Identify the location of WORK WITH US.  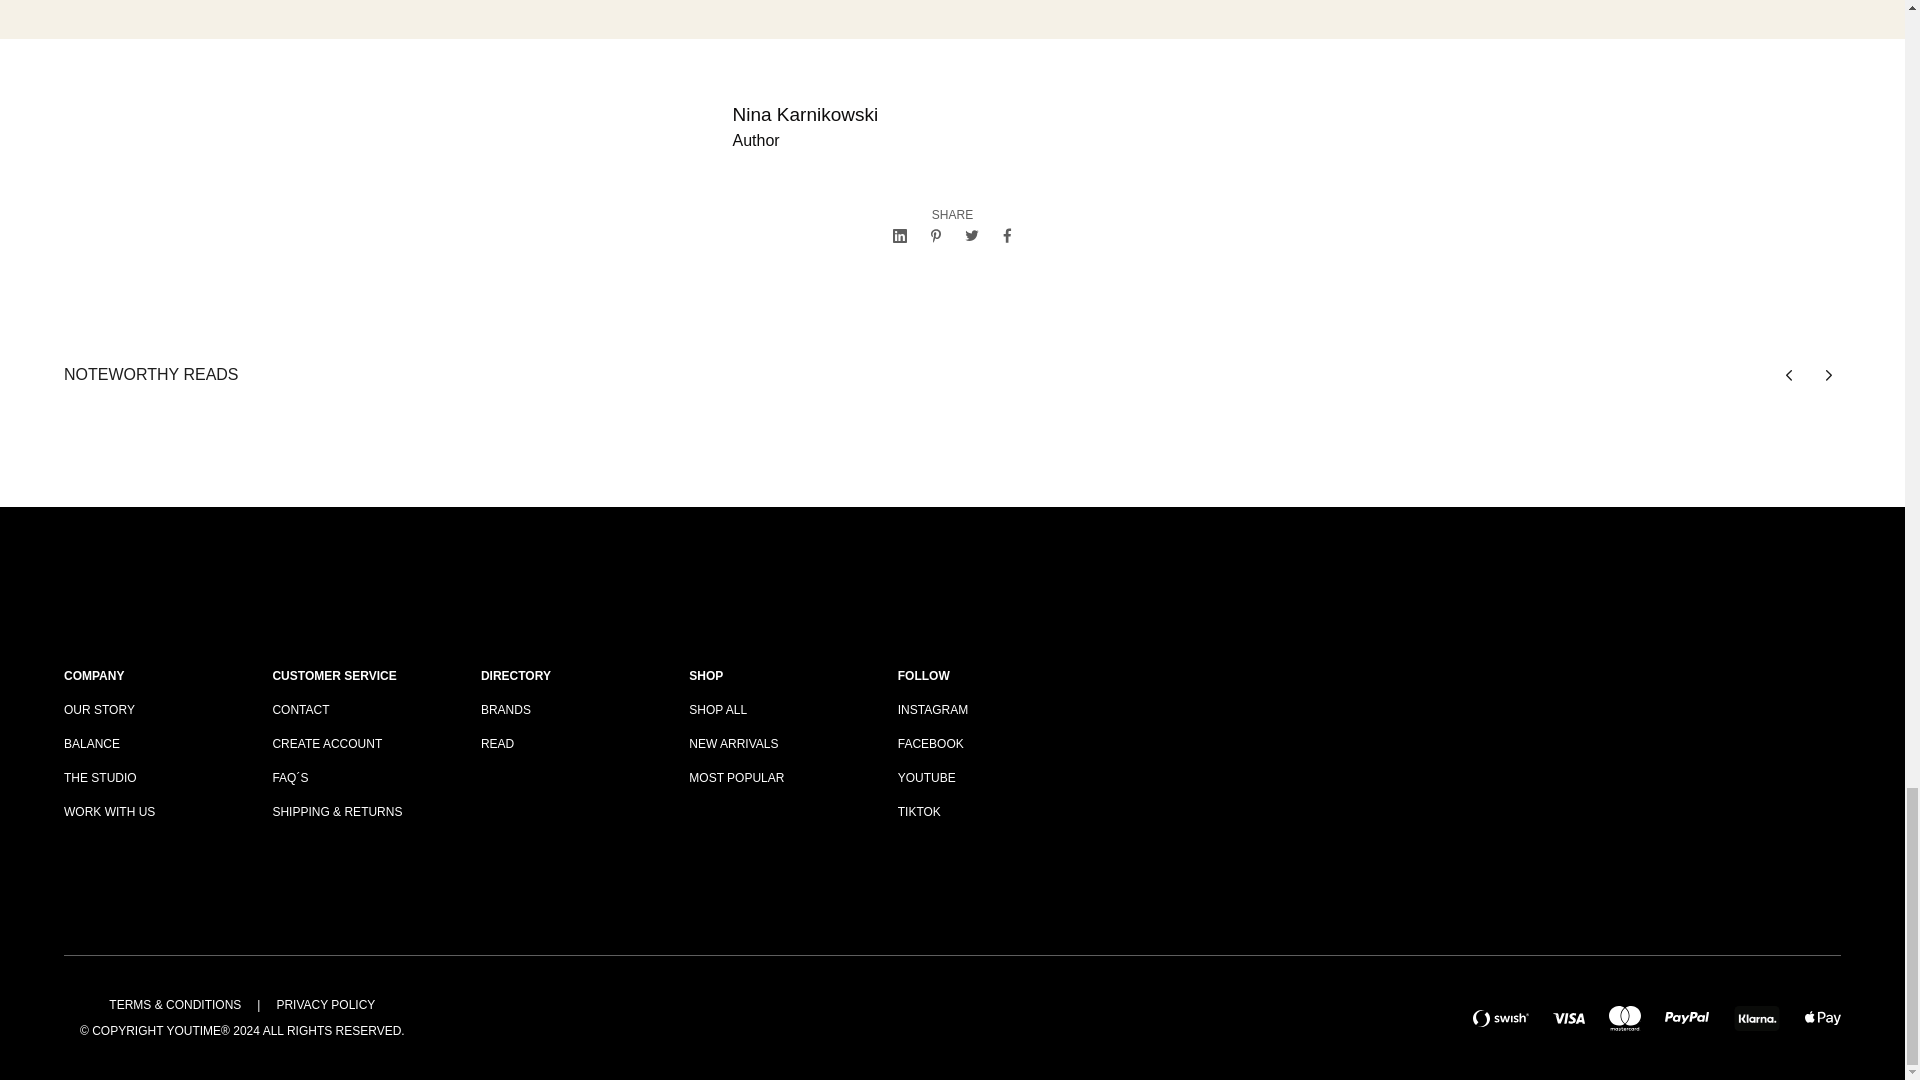
(148, 812).